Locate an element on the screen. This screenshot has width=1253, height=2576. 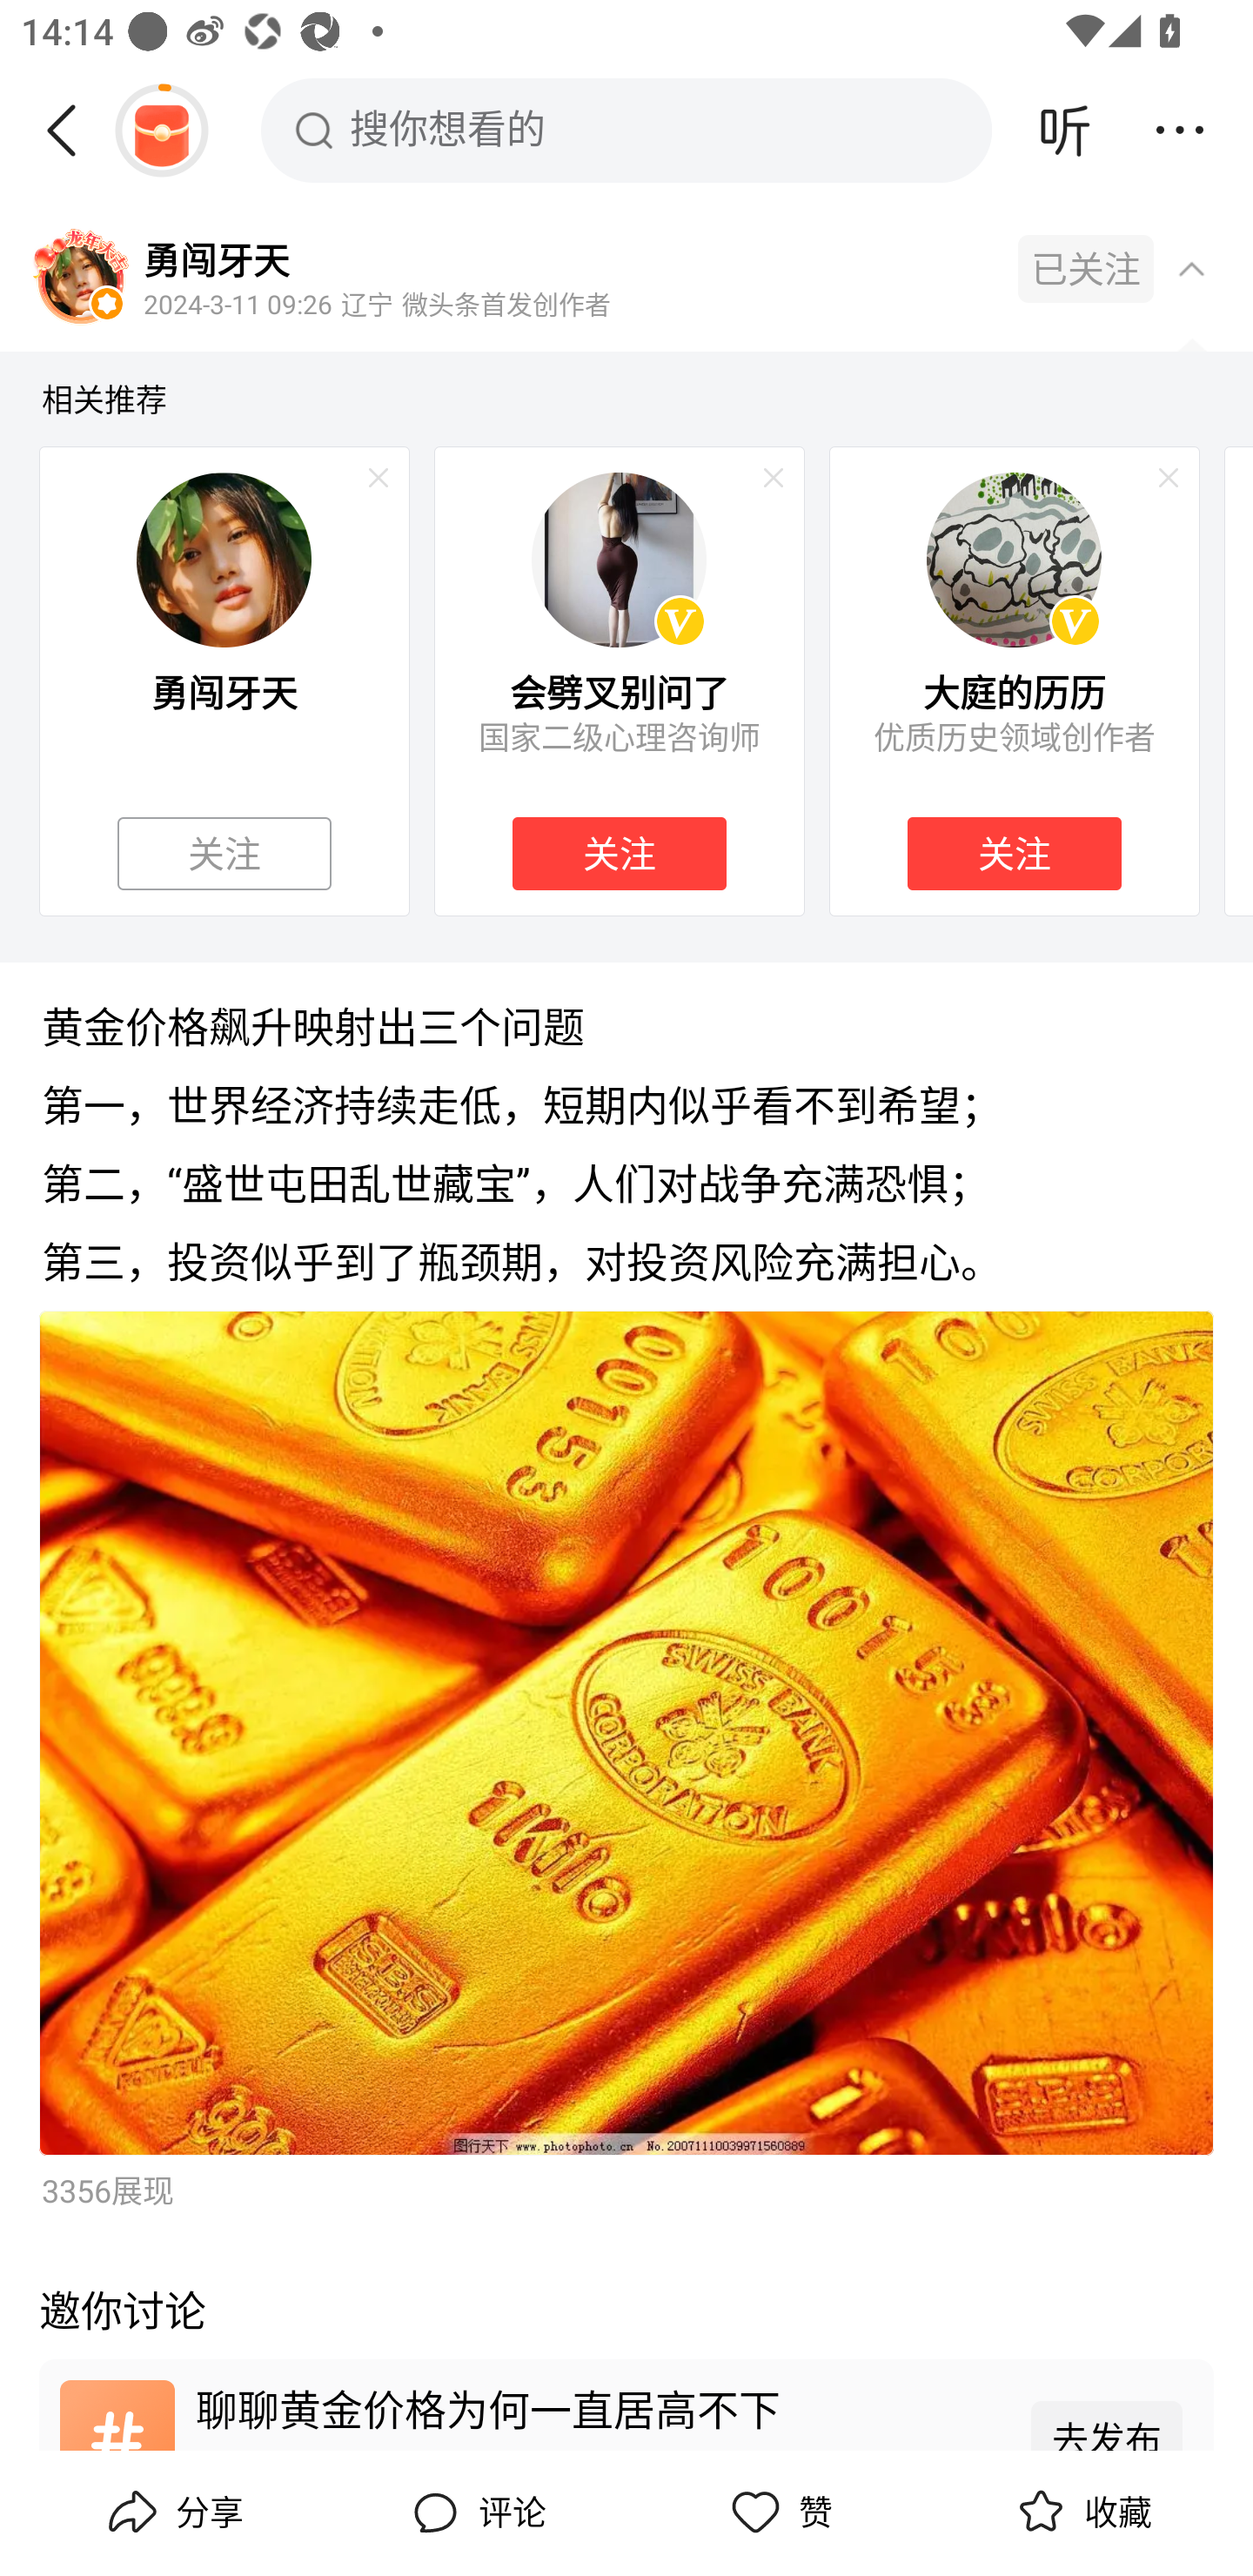
关注 is located at coordinates (224, 854).